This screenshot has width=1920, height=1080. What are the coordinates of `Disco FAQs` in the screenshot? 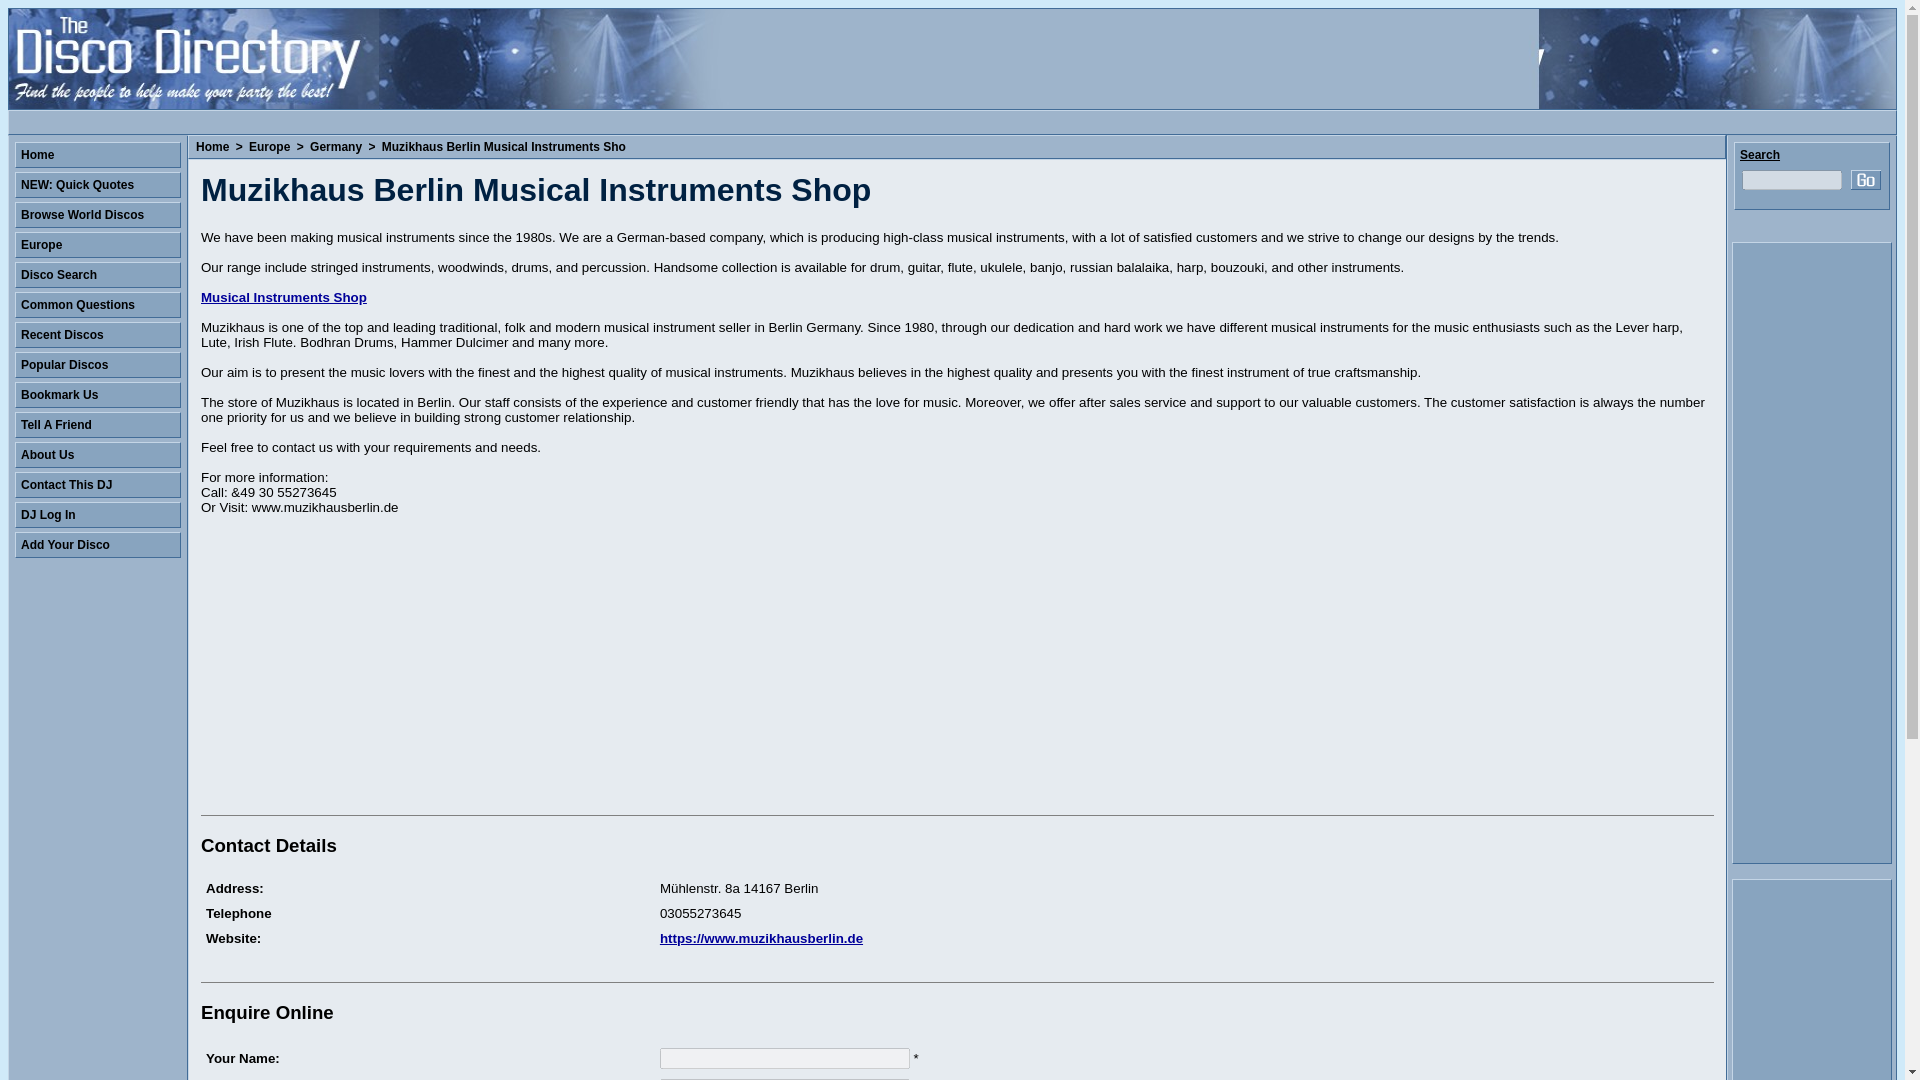 It's located at (98, 304).